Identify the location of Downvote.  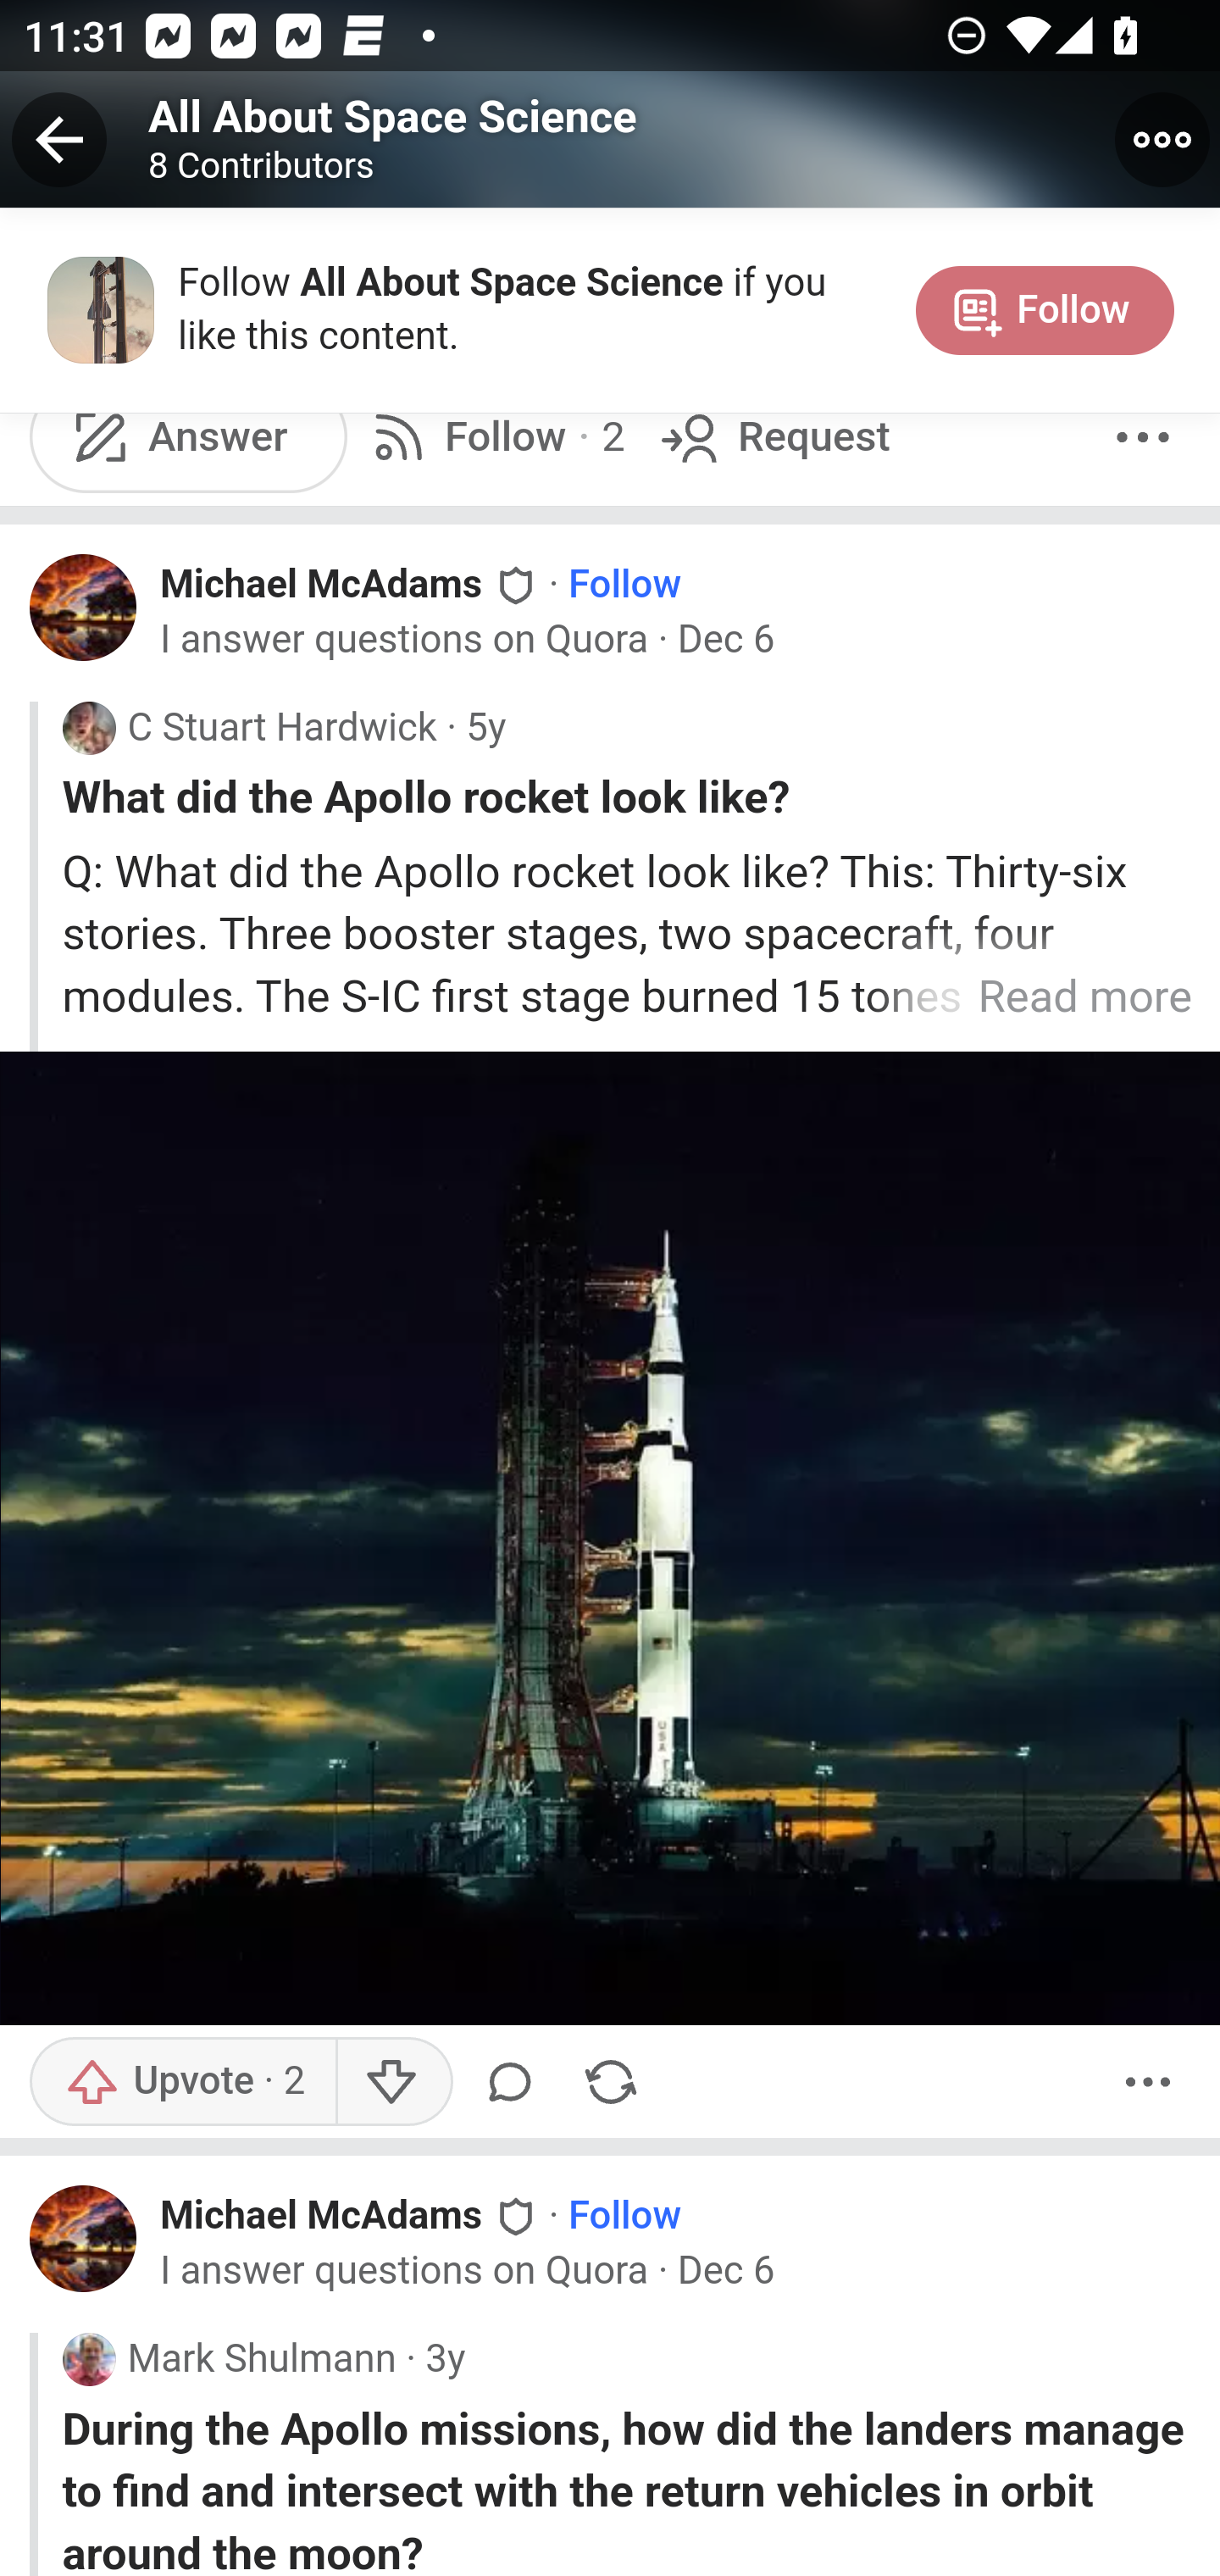
(391, 2084).